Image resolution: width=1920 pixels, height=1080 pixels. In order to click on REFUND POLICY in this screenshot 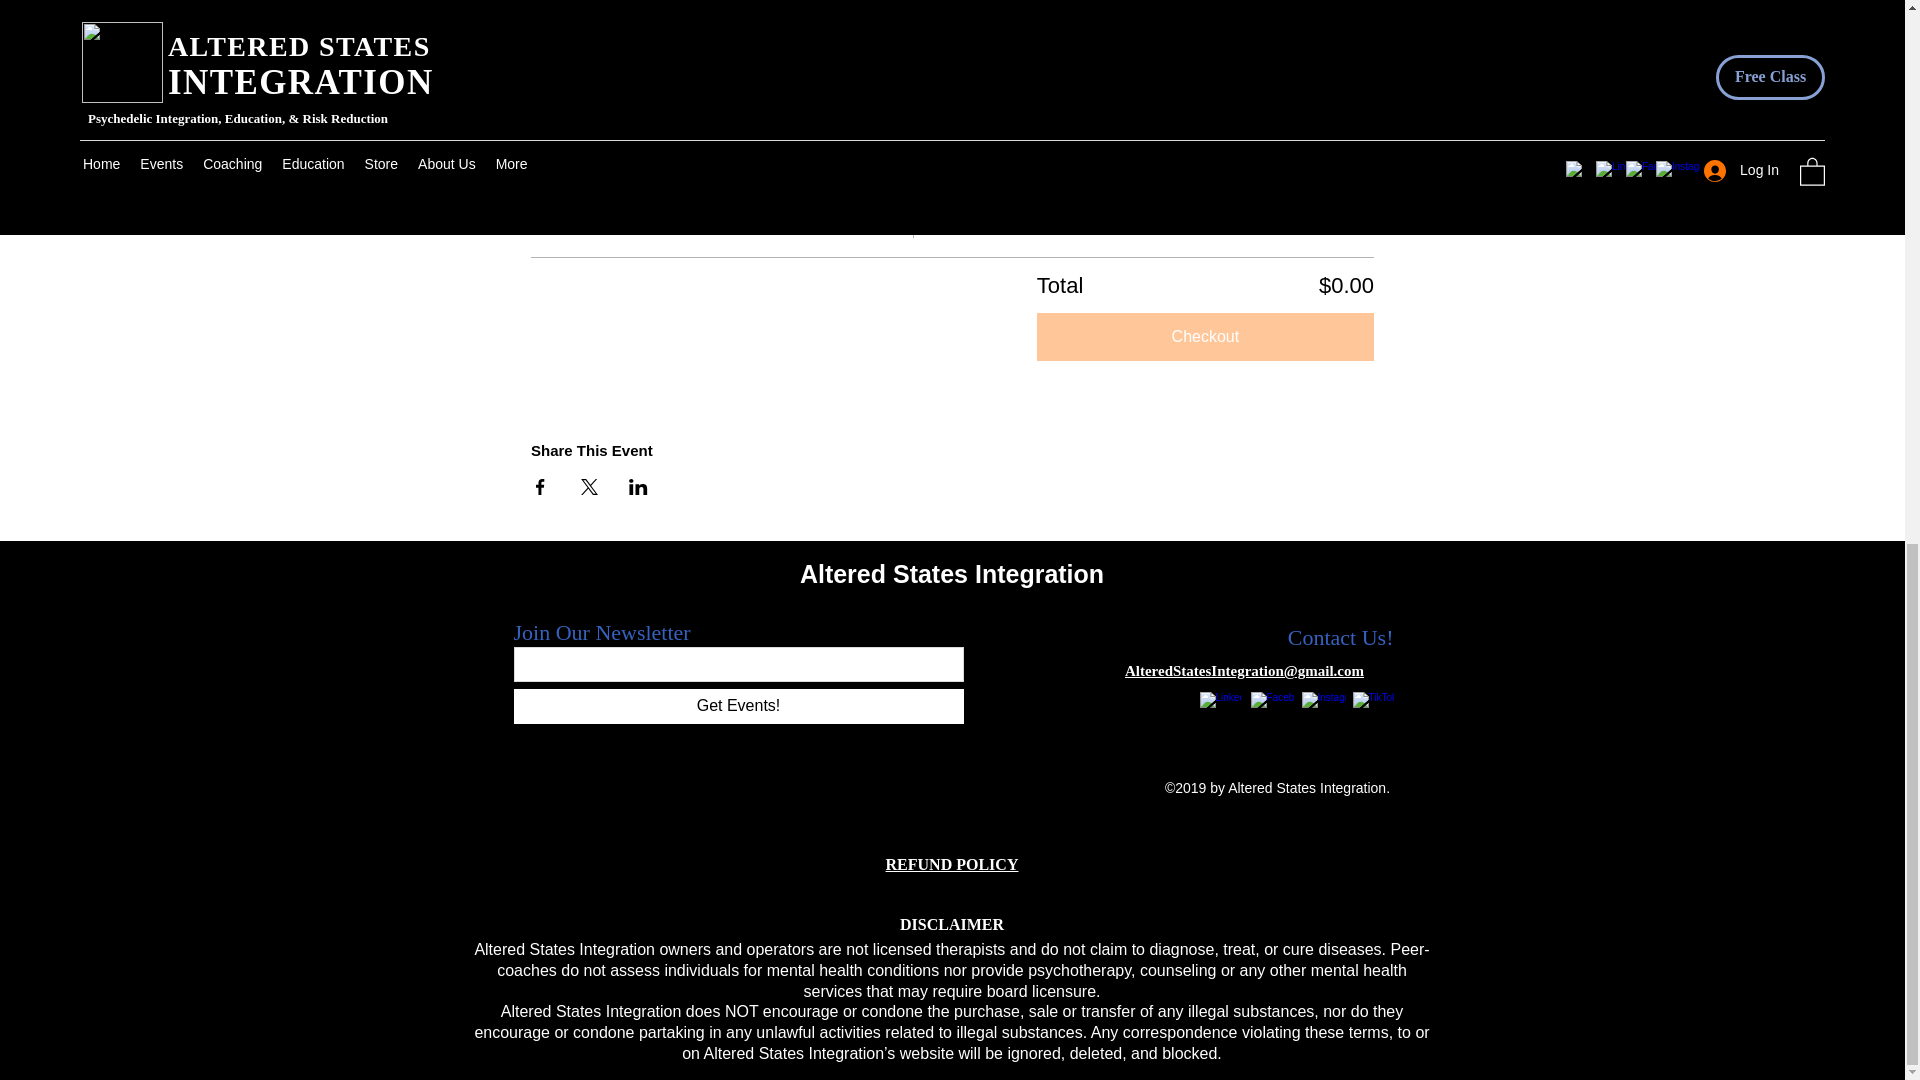, I will do `click(952, 864)`.